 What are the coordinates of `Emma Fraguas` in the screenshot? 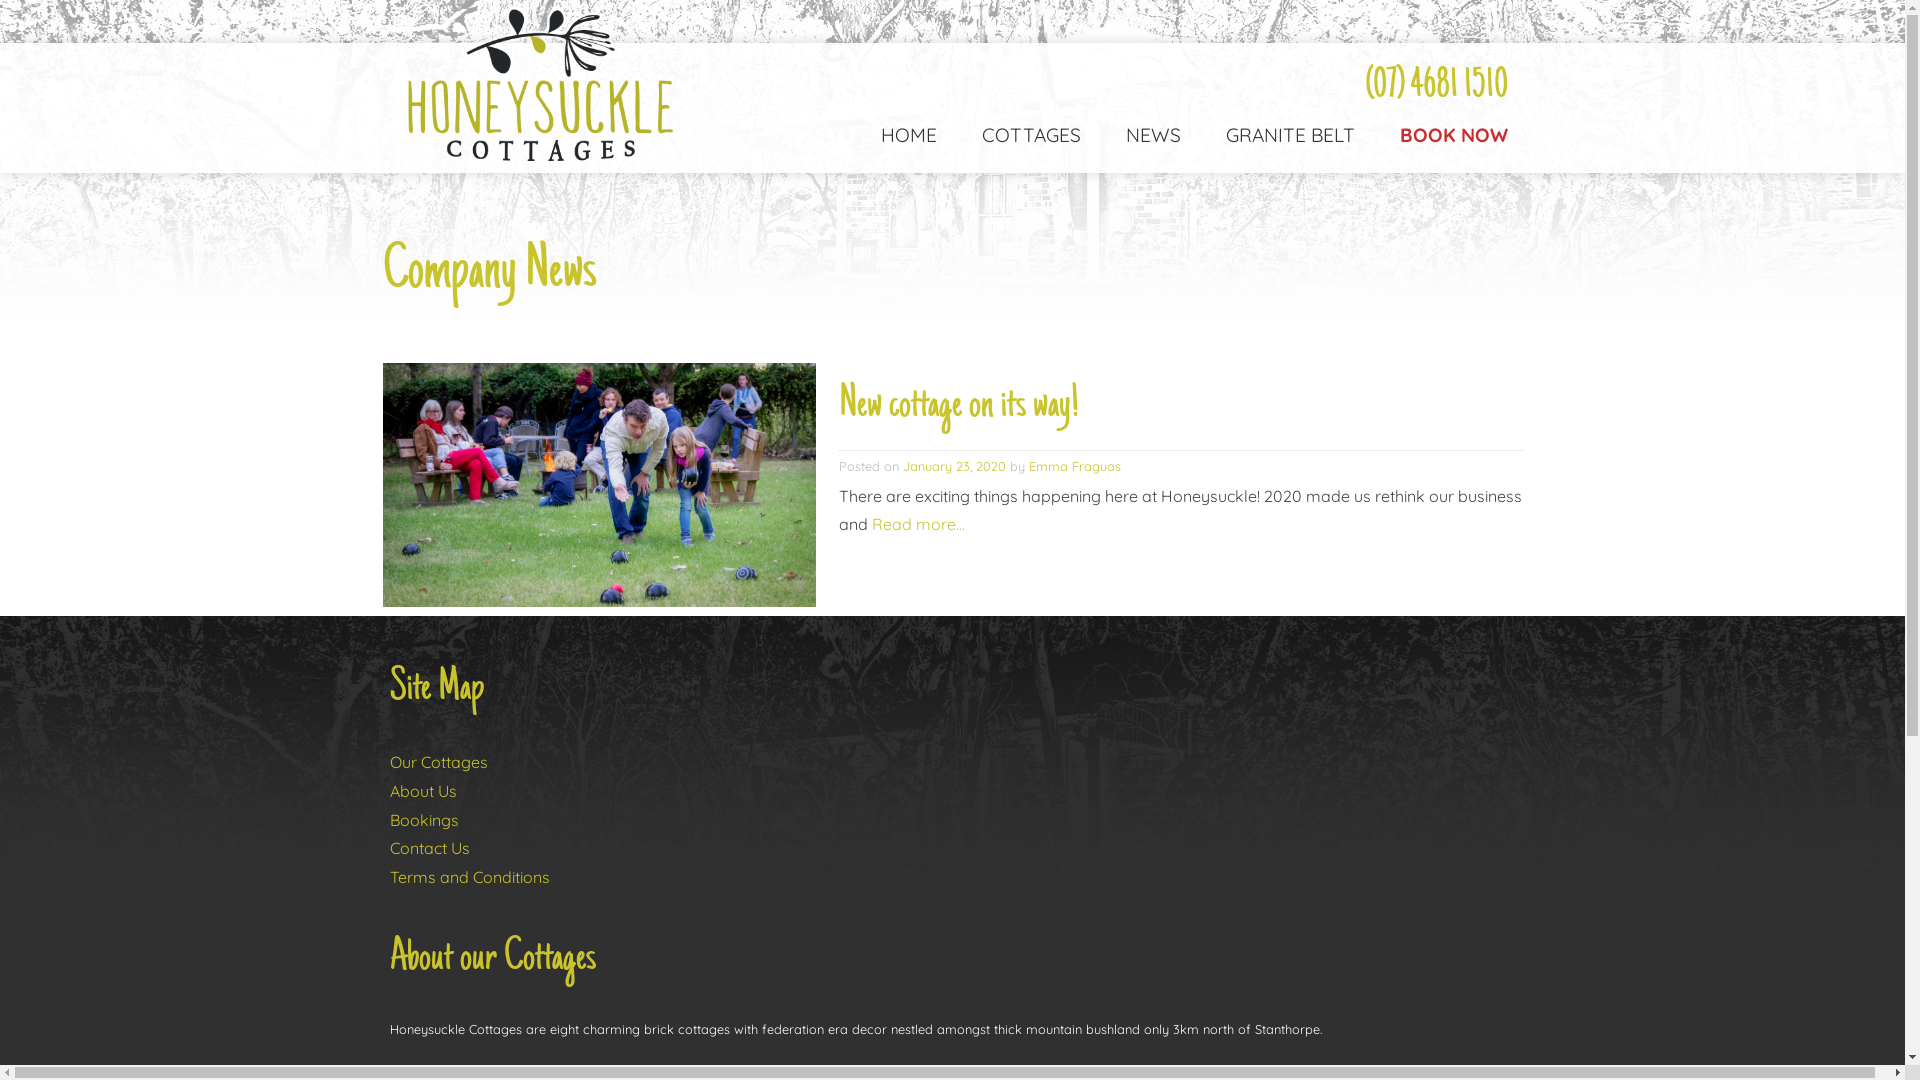 It's located at (1074, 466).